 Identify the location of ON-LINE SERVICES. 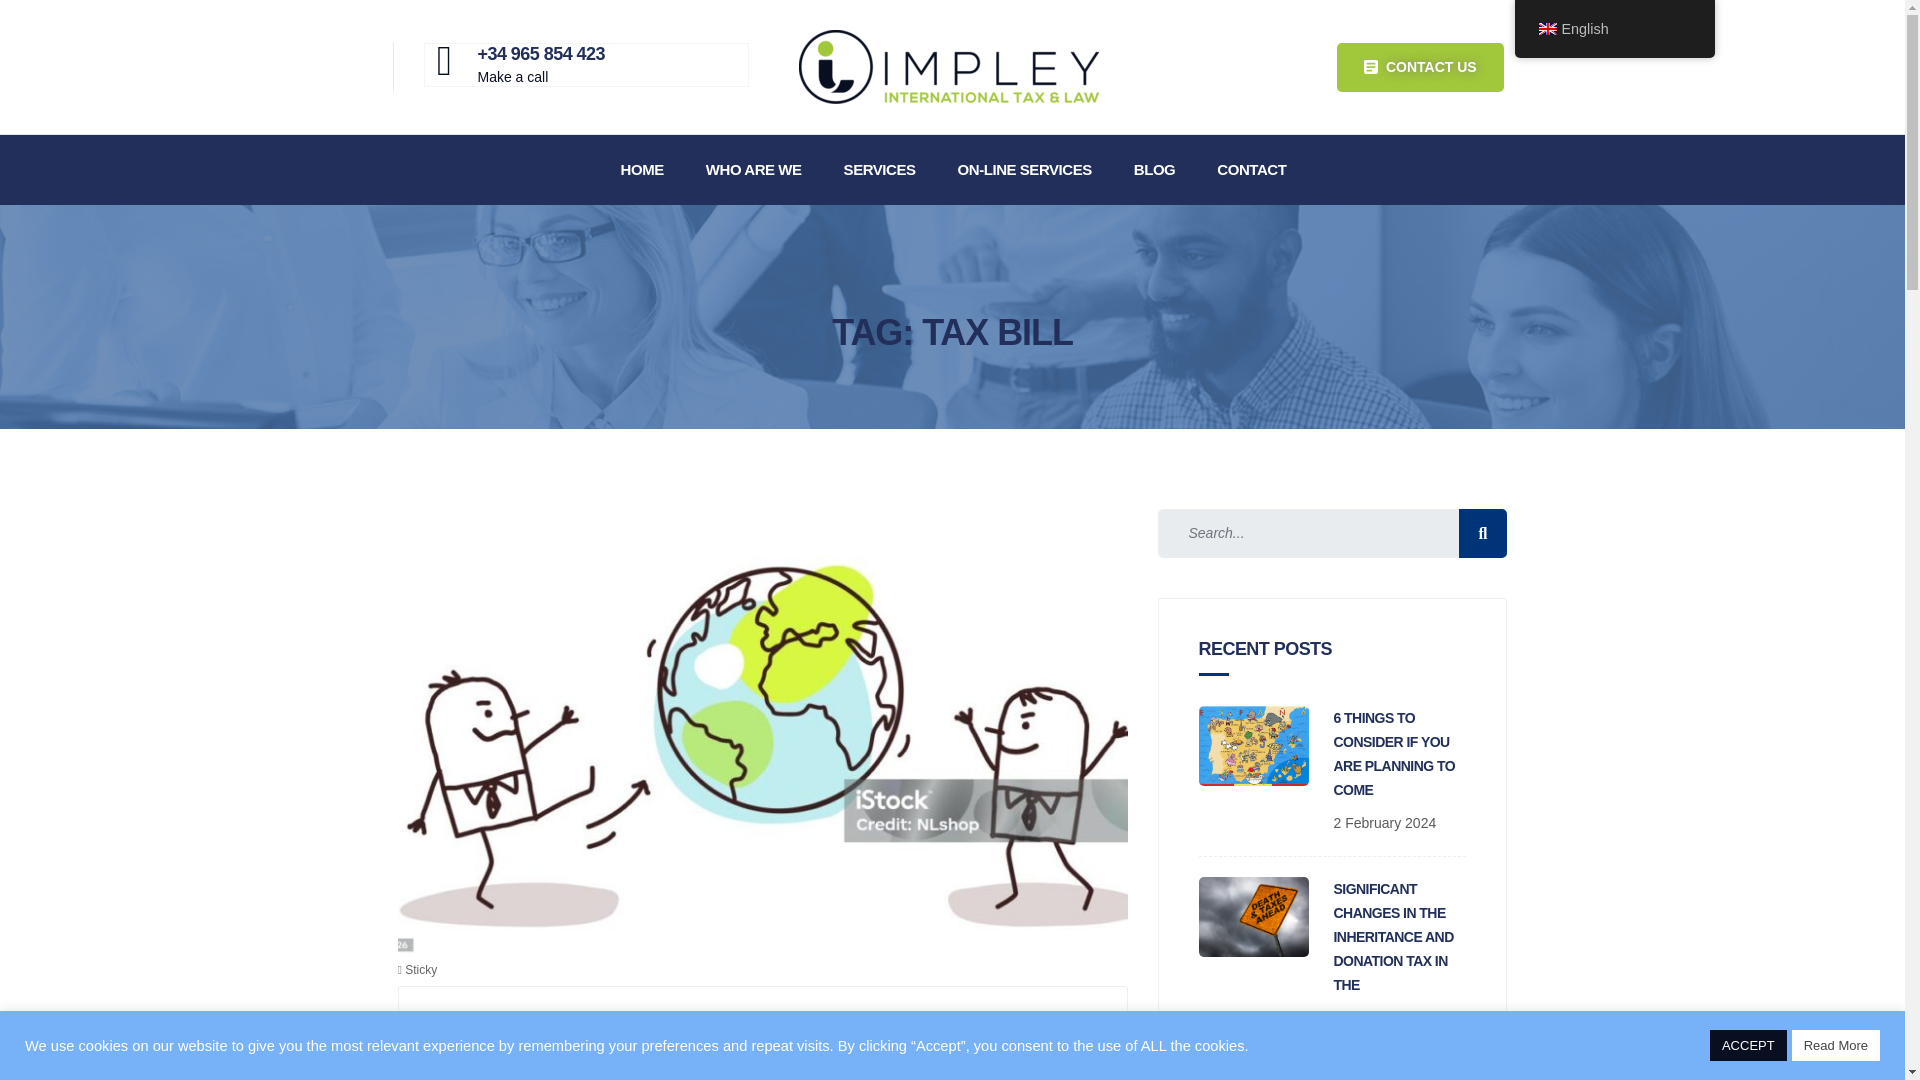
(1024, 170).